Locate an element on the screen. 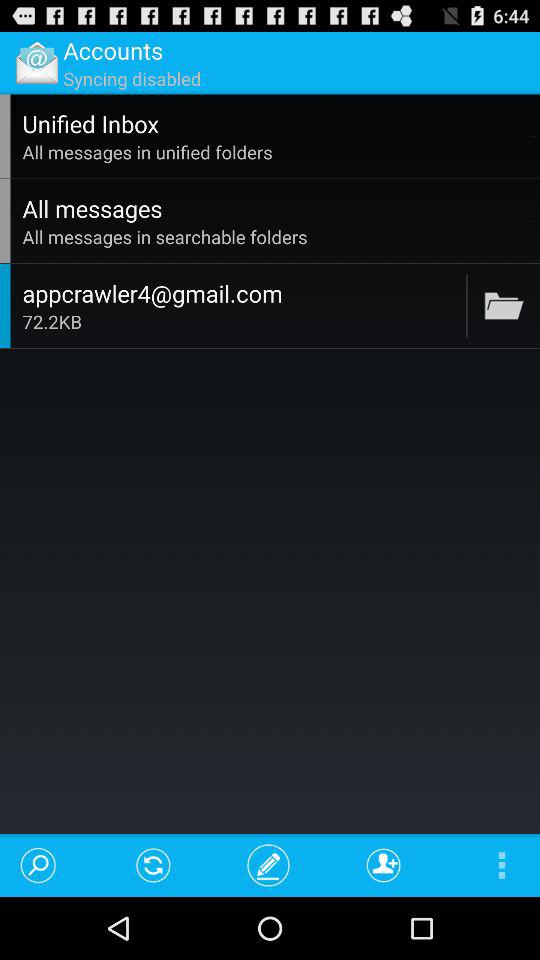 This screenshot has width=540, height=960. select the pencil symbol is located at coordinates (268, 865).